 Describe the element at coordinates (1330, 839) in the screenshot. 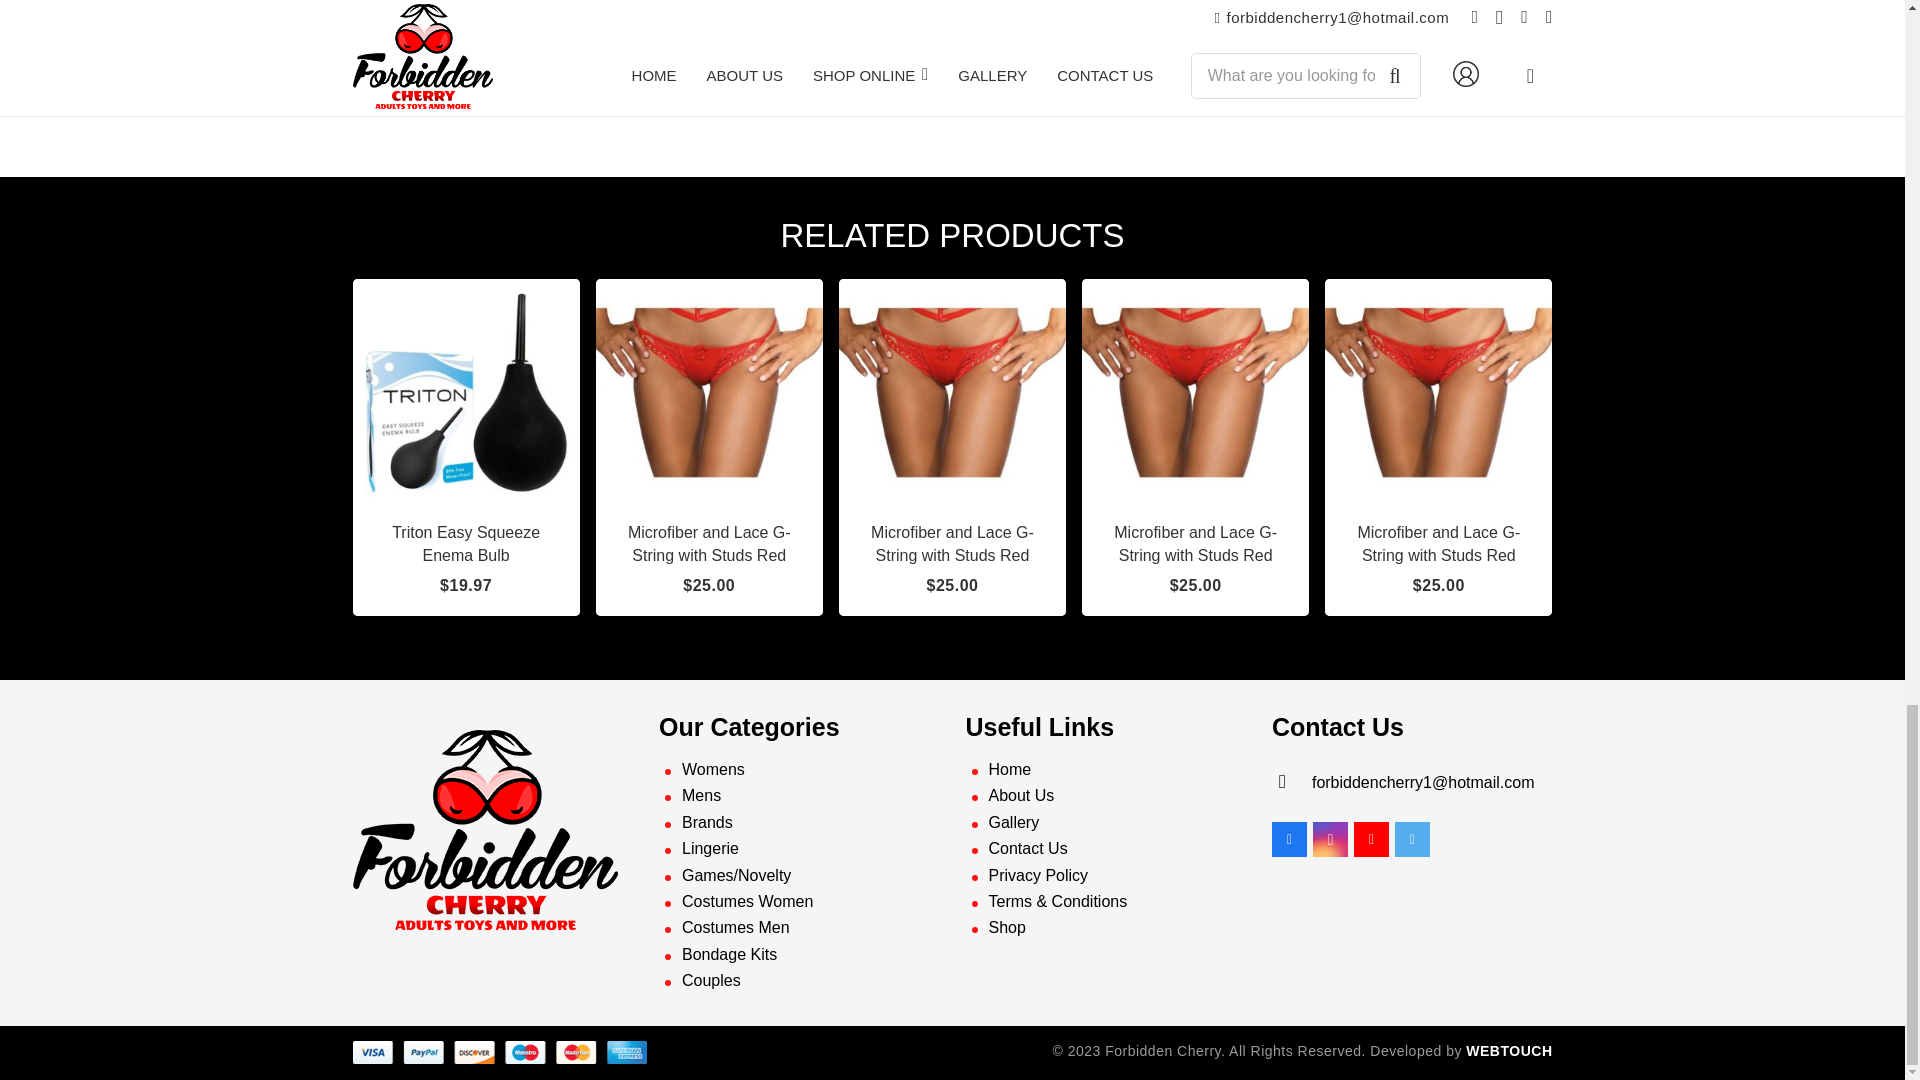

I see `Instagram` at that location.